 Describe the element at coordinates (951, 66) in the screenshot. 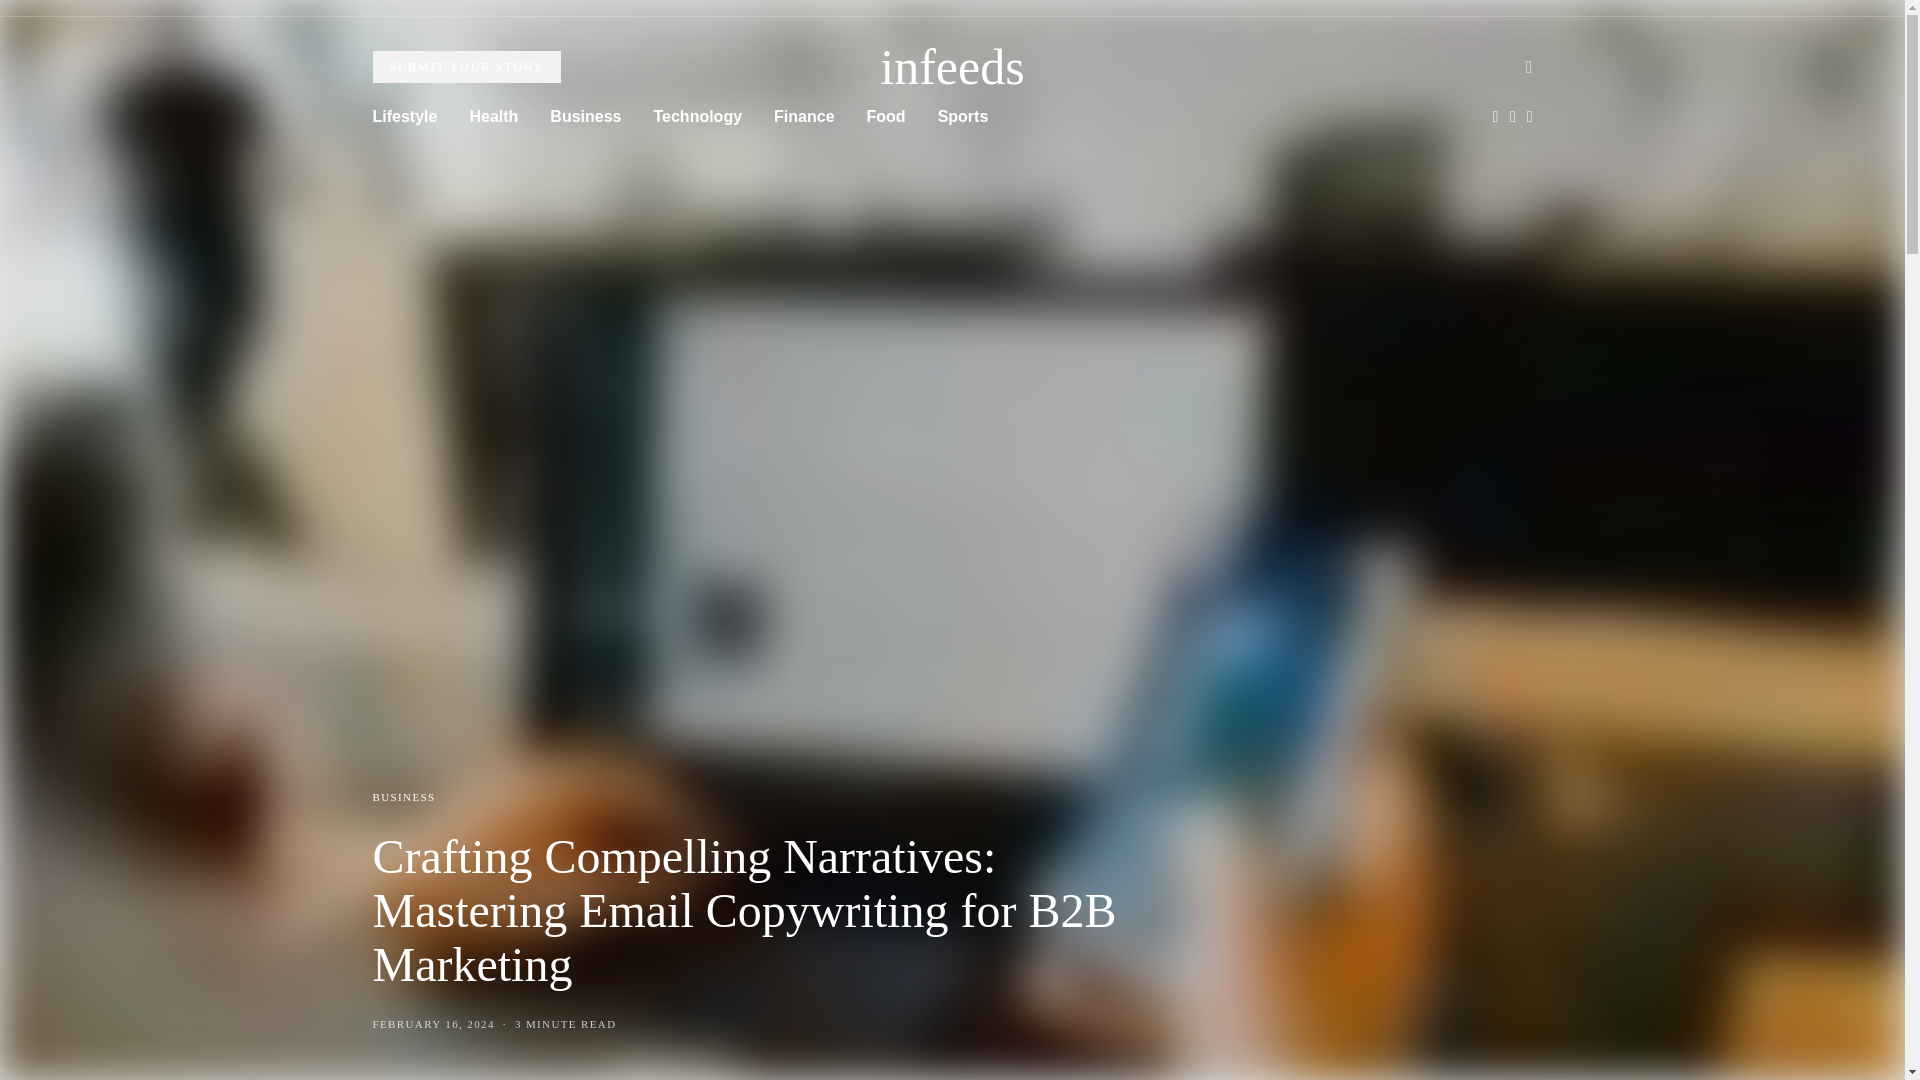

I see `infeeds` at that location.